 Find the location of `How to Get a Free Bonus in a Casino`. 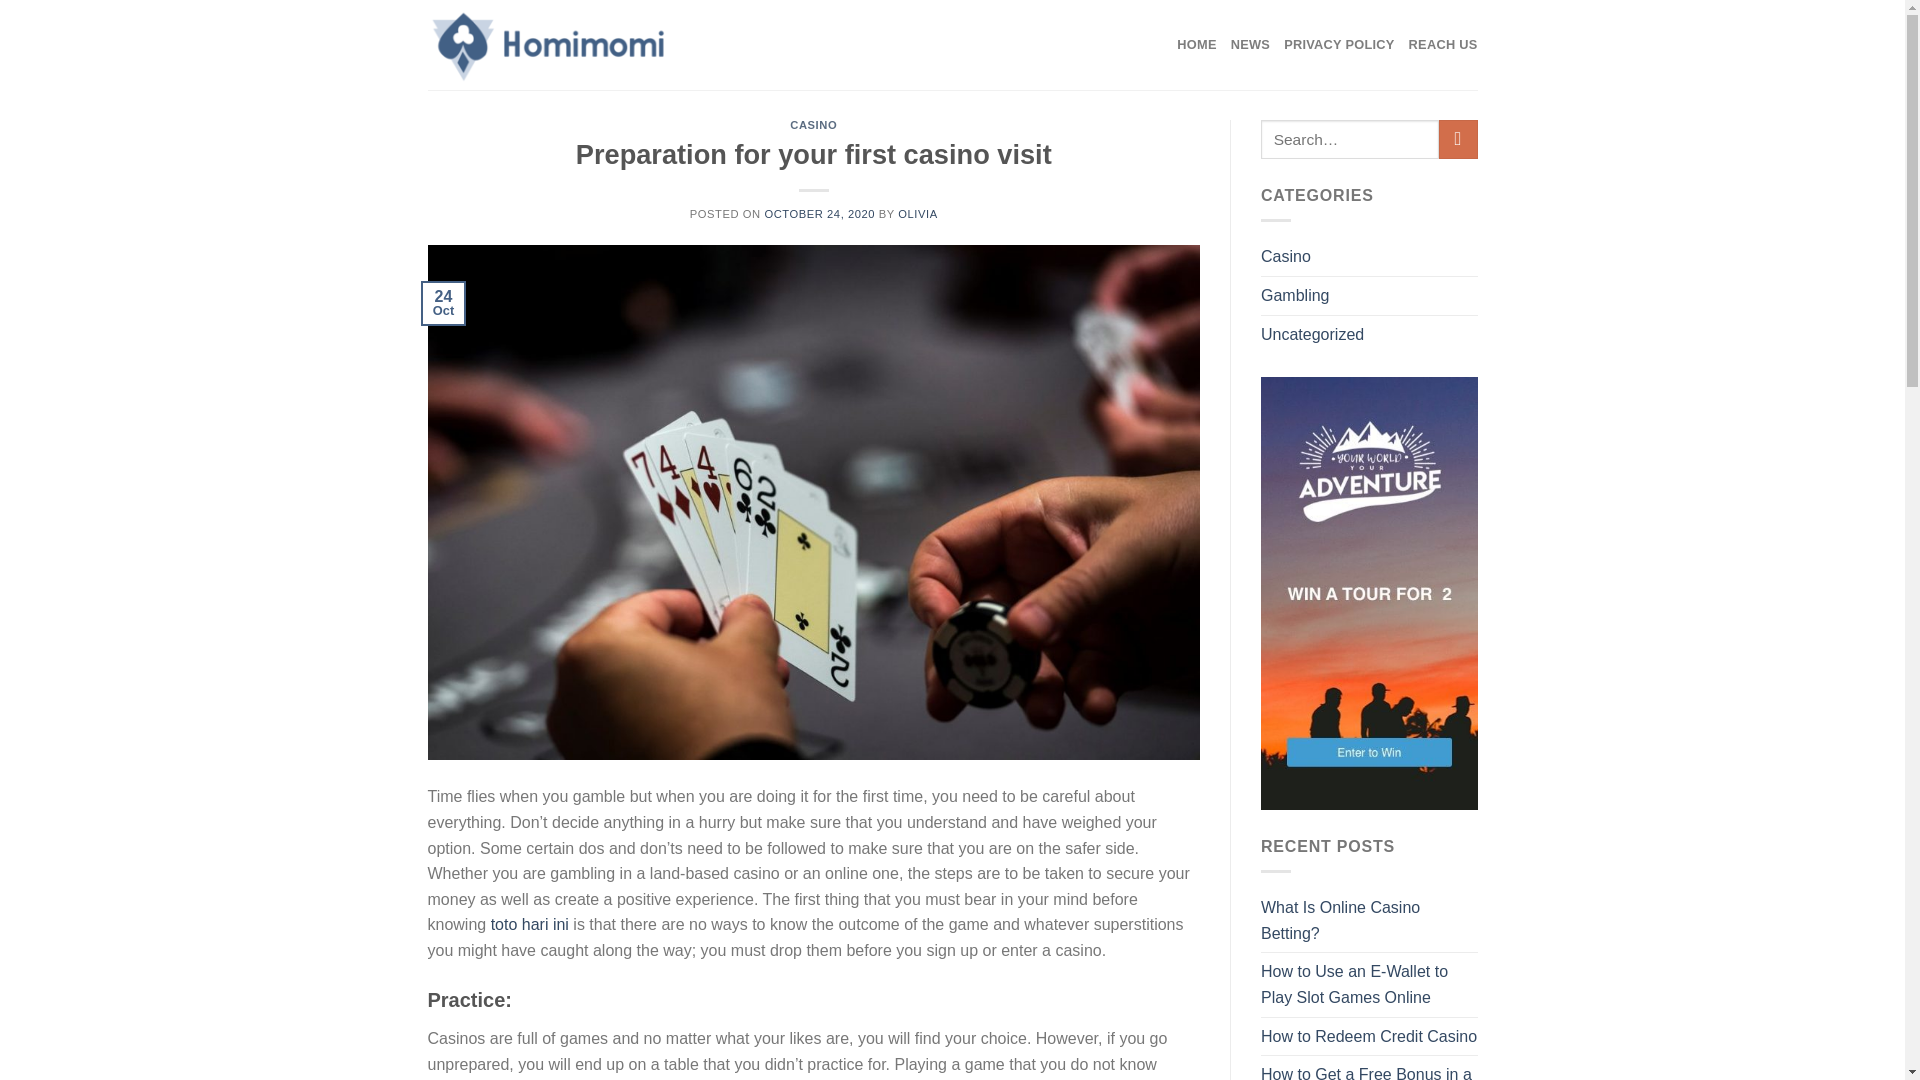

How to Get a Free Bonus in a Casino is located at coordinates (1370, 1068).